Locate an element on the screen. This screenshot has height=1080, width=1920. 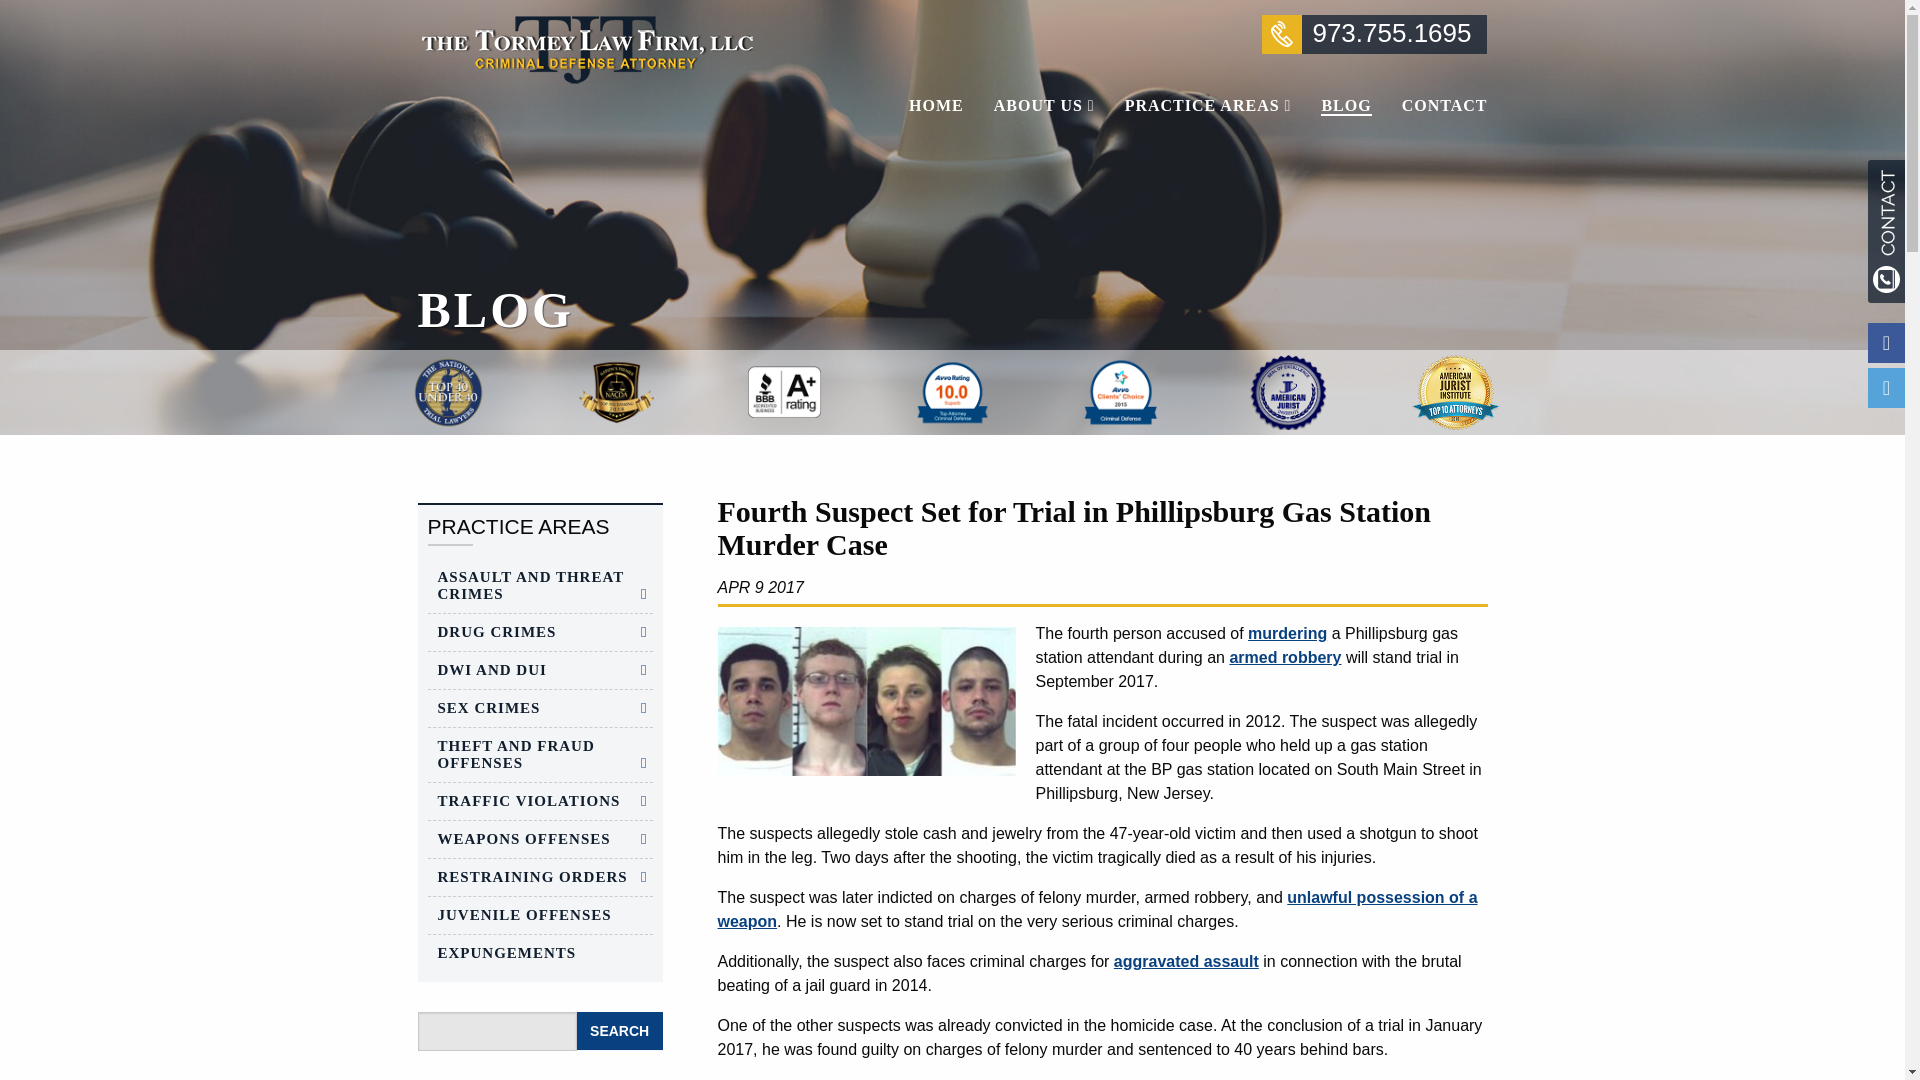
murdering is located at coordinates (1287, 633).